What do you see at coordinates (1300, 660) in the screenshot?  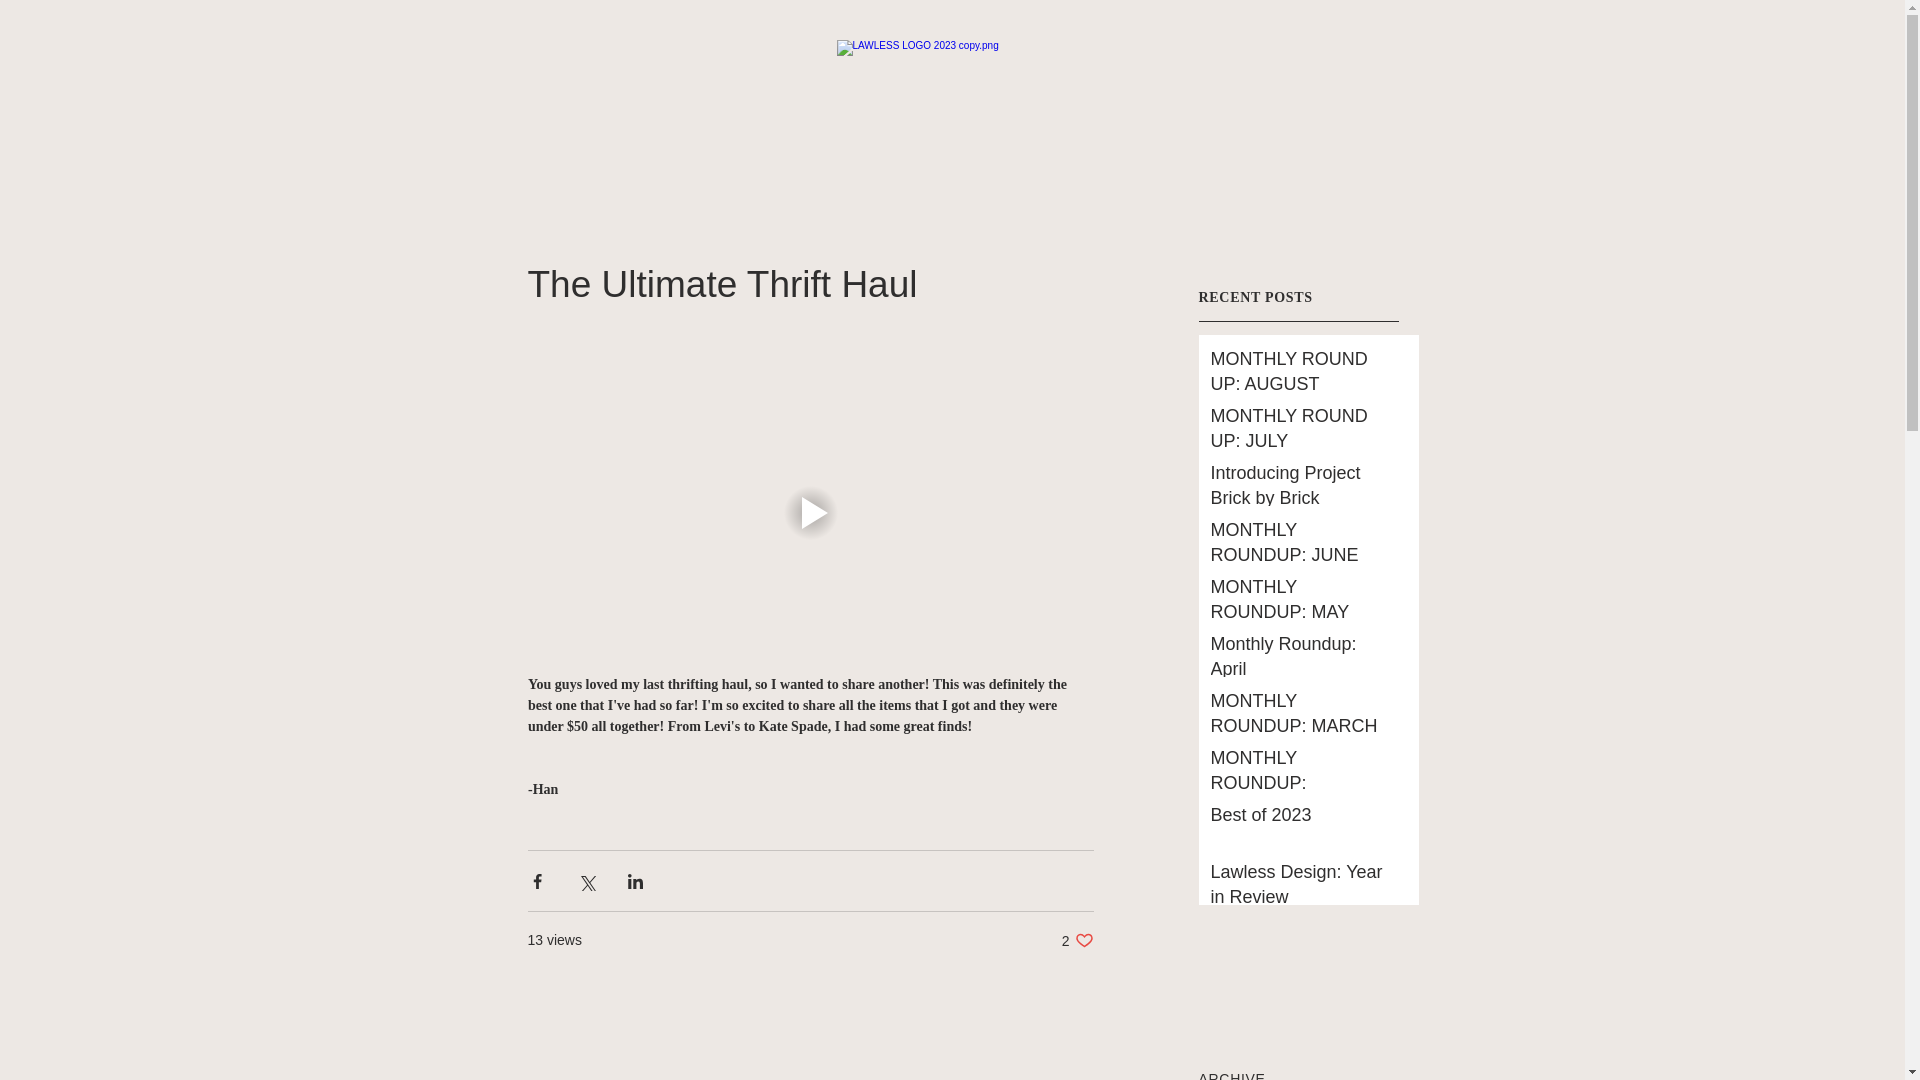 I see `MONTHLY ROUND UP: JULY` at bounding box center [1300, 660].